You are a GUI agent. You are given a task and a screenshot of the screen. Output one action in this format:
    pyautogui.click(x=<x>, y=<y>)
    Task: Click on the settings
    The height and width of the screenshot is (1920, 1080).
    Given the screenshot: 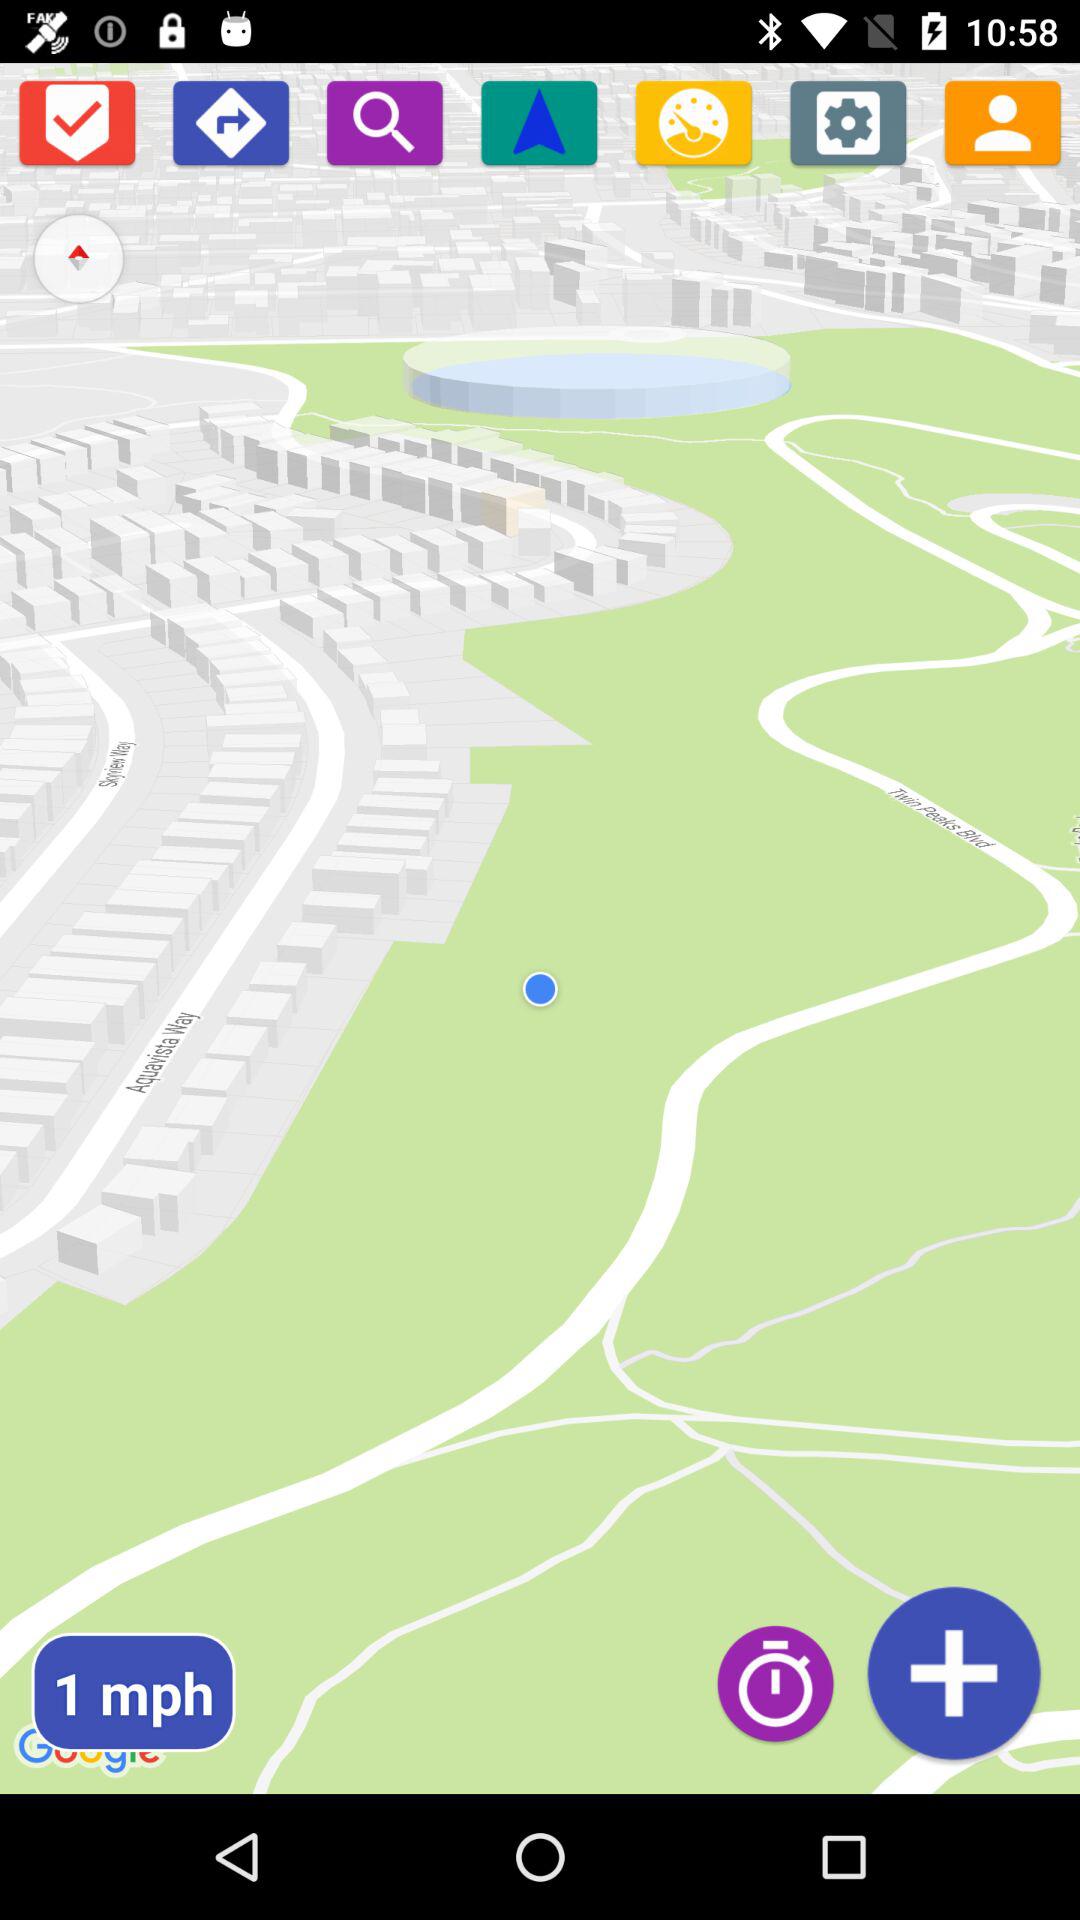 What is the action you would take?
    pyautogui.click(x=848, y=122)
    